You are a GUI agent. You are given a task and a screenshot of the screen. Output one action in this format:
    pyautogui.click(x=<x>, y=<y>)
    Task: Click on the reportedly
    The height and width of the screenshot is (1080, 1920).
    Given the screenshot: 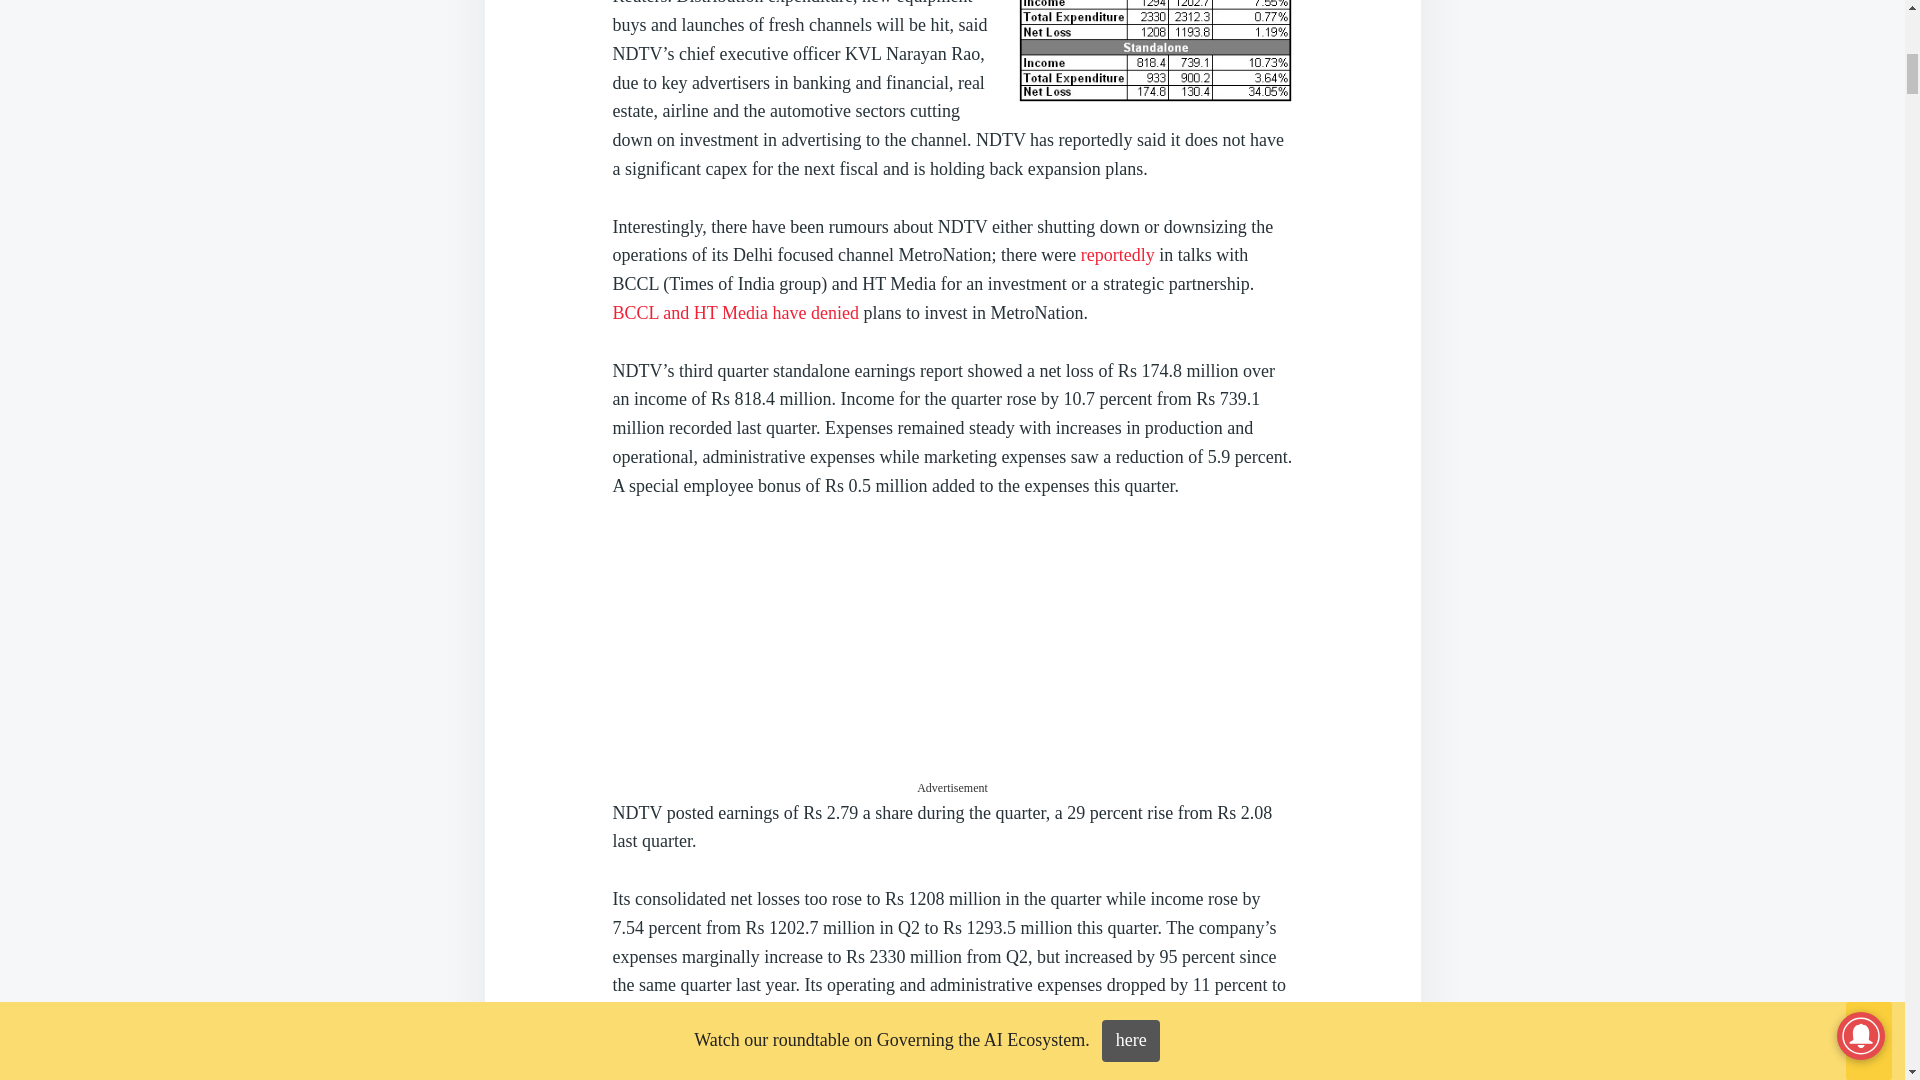 What is the action you would take?
    pyautogui.click(x=1118, y=254)
    